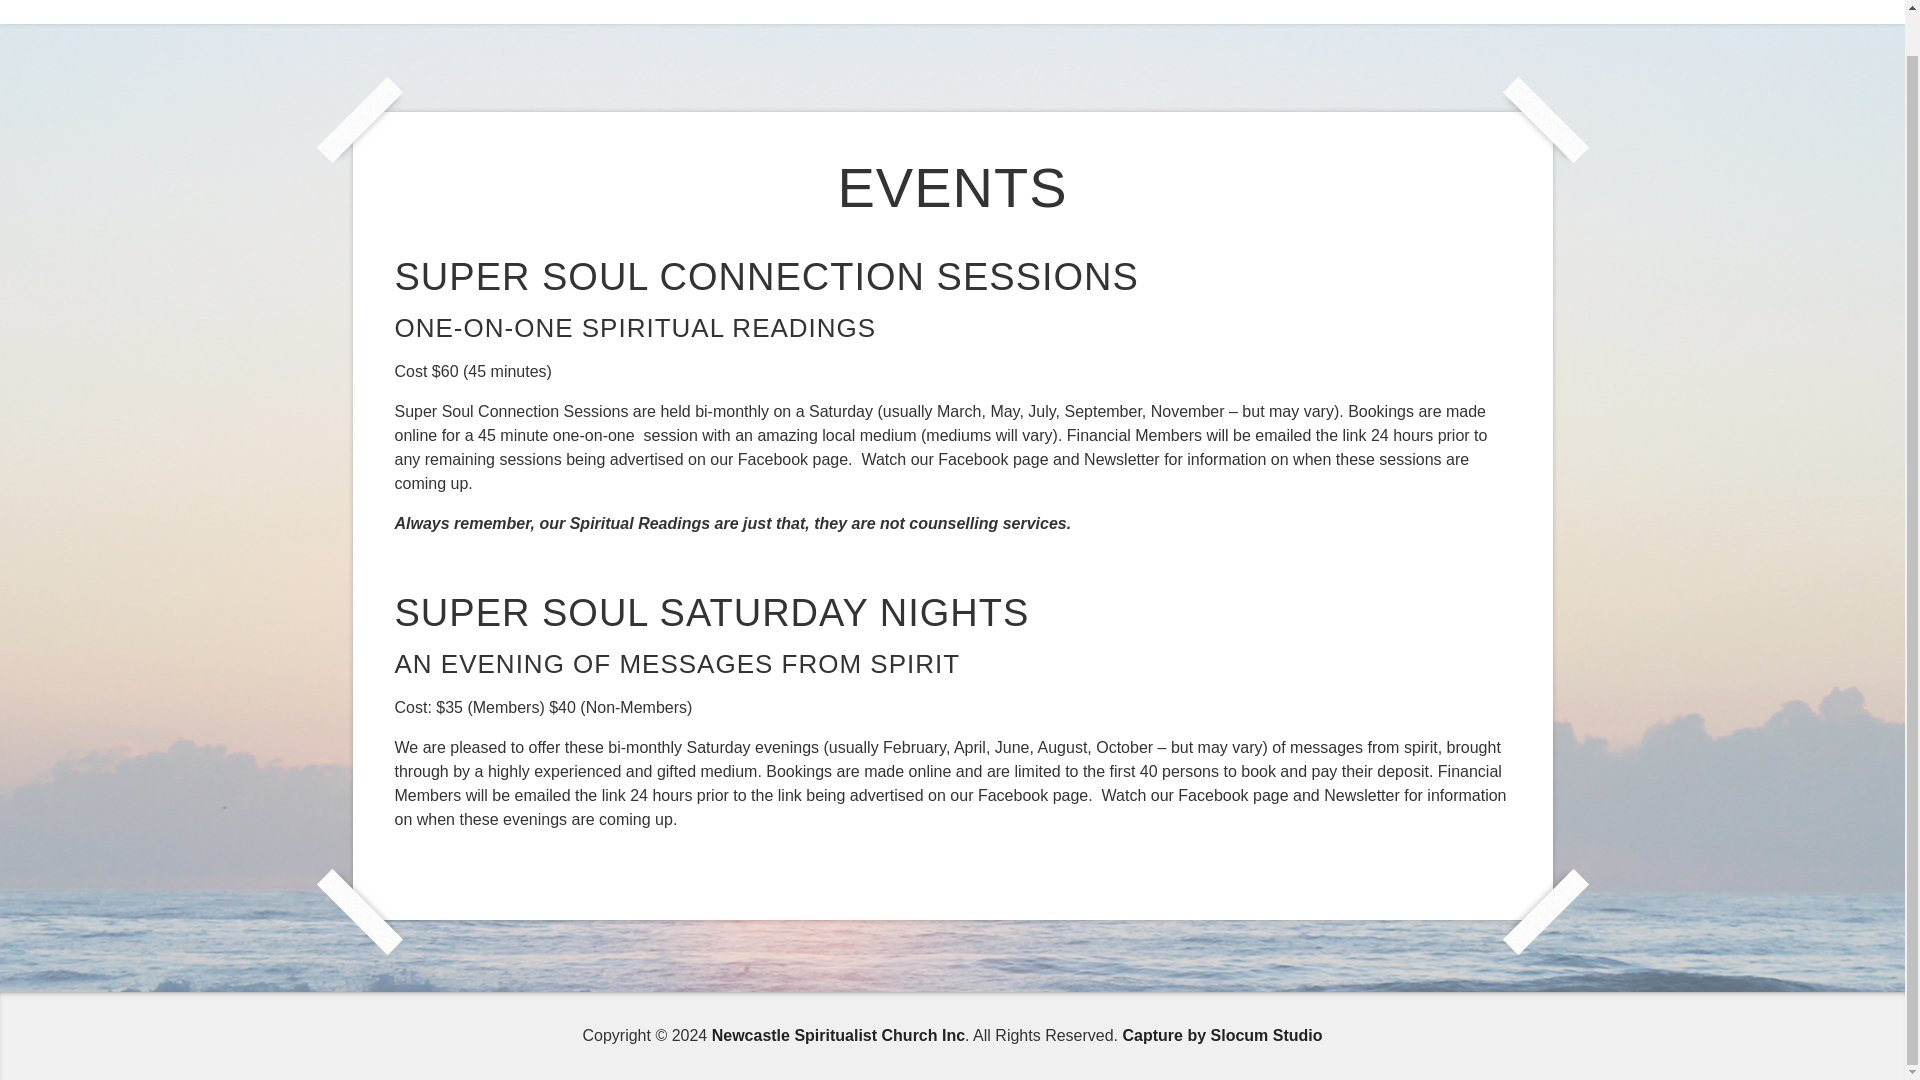 The width and height of the screenshot is (1920, 1080). I want to click on CONTACT, so click(1501, 5).